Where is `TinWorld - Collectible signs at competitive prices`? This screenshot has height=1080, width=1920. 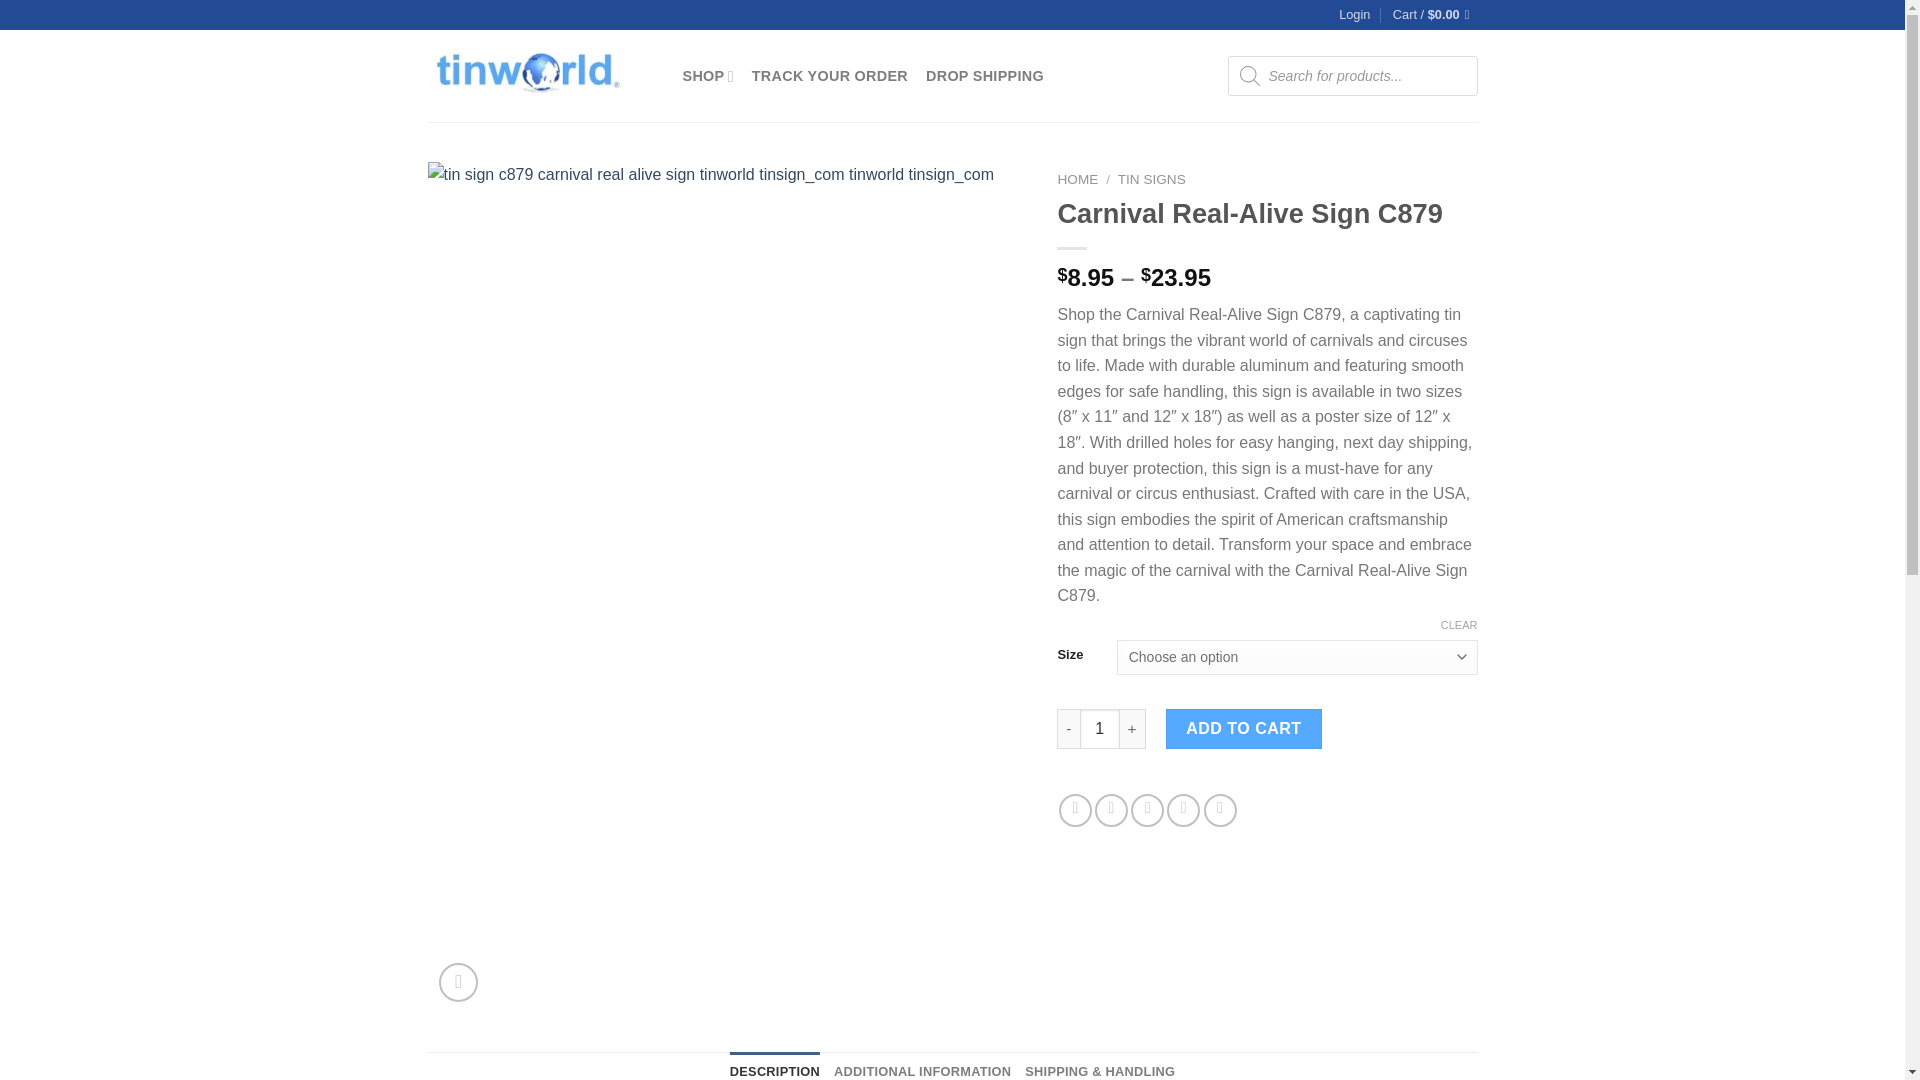 TinWorld - Collectible signs at competitive prices is located at coordinates (540, 76).